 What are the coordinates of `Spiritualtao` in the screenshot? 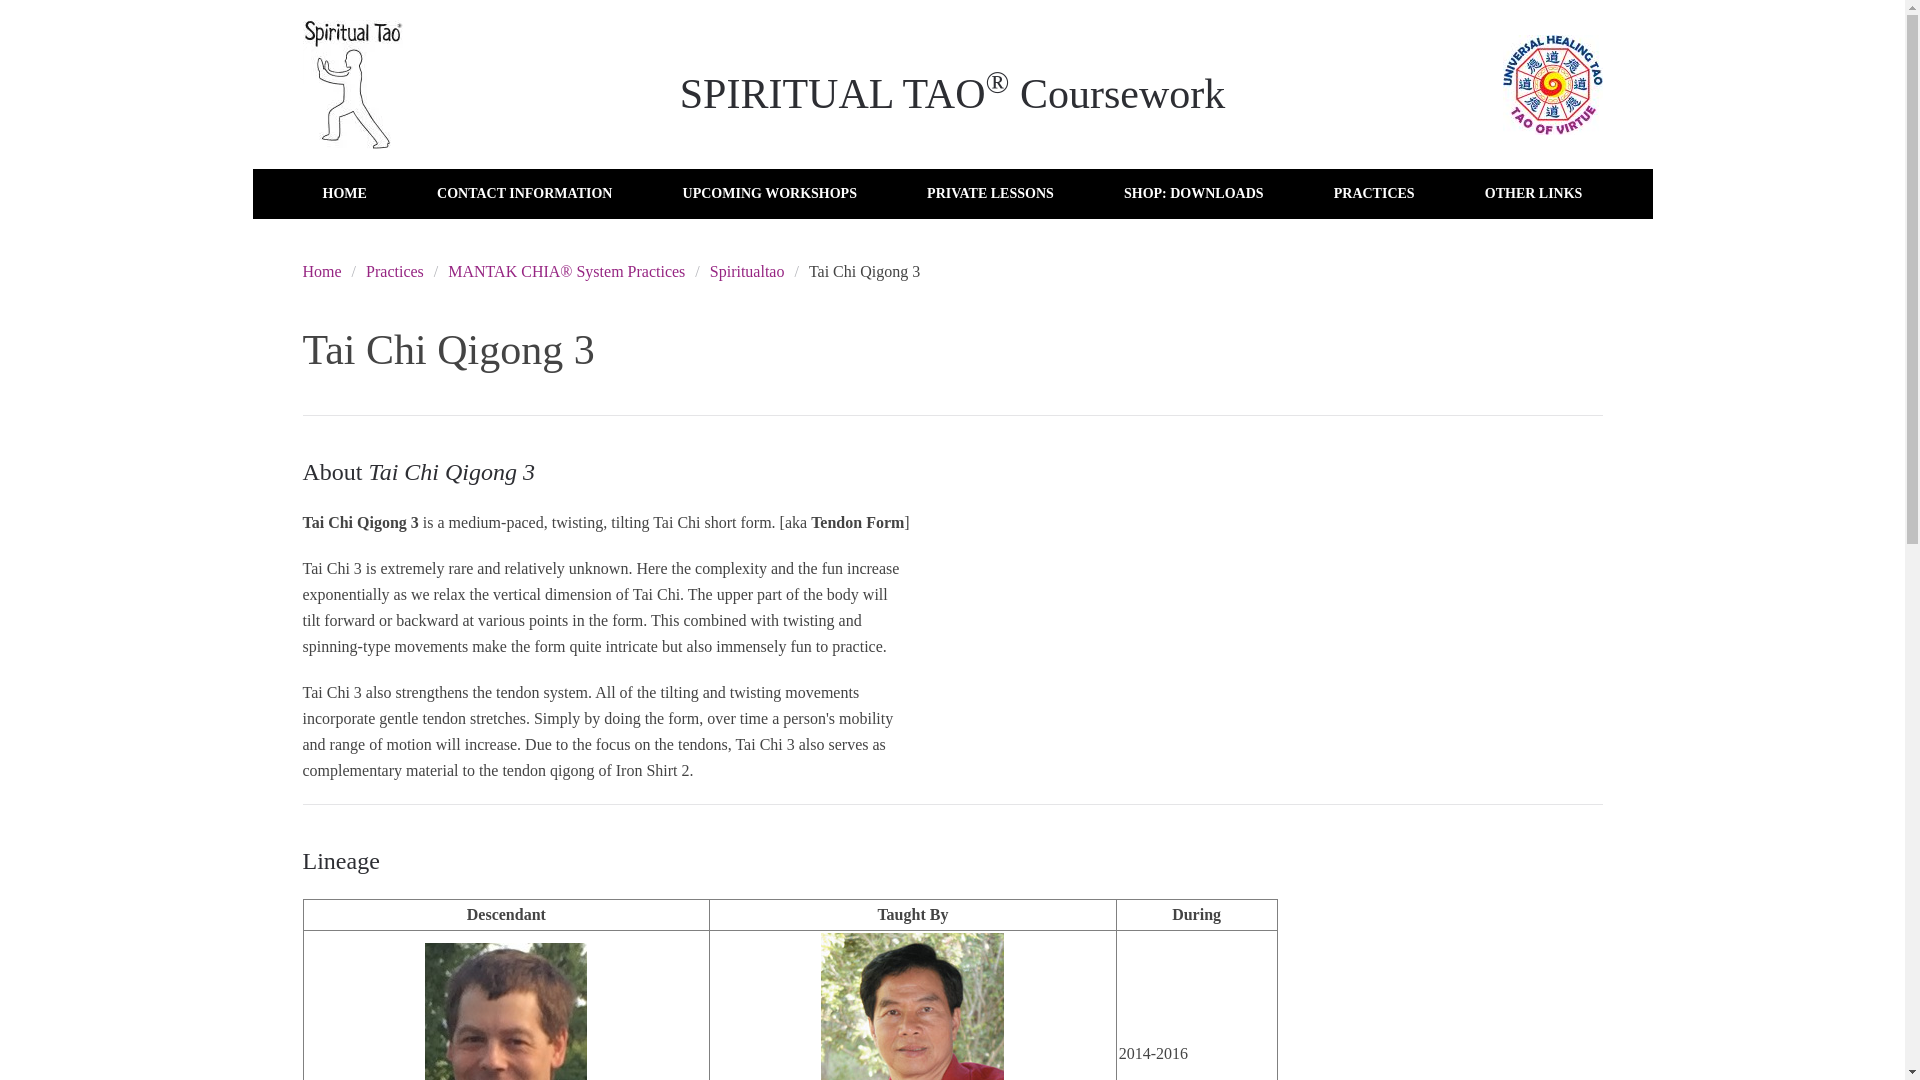 It's located at (748, 271).